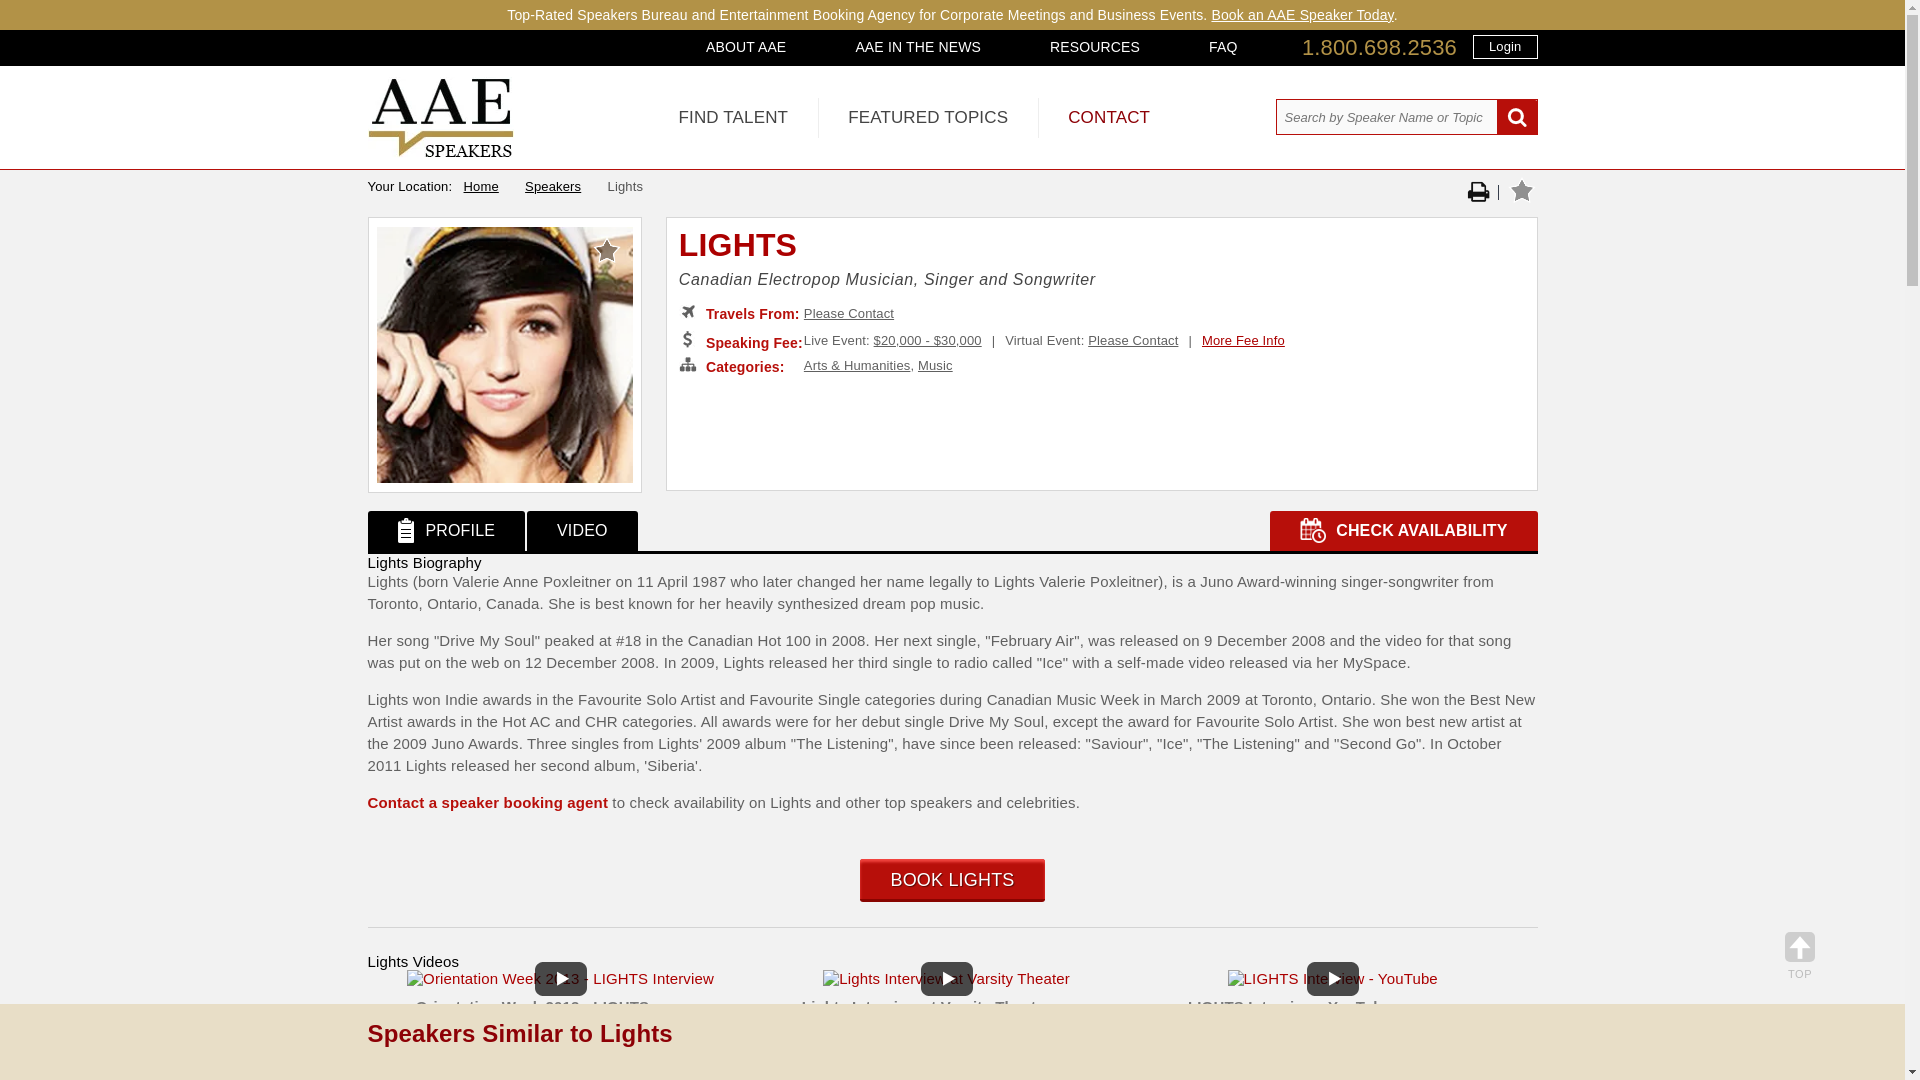 This screenshot has height=1080, width=1920. What do you see at coordinates (1094, 46) in the screenshot?
I see `RESOURCES` at bounding box center [1094, 46].